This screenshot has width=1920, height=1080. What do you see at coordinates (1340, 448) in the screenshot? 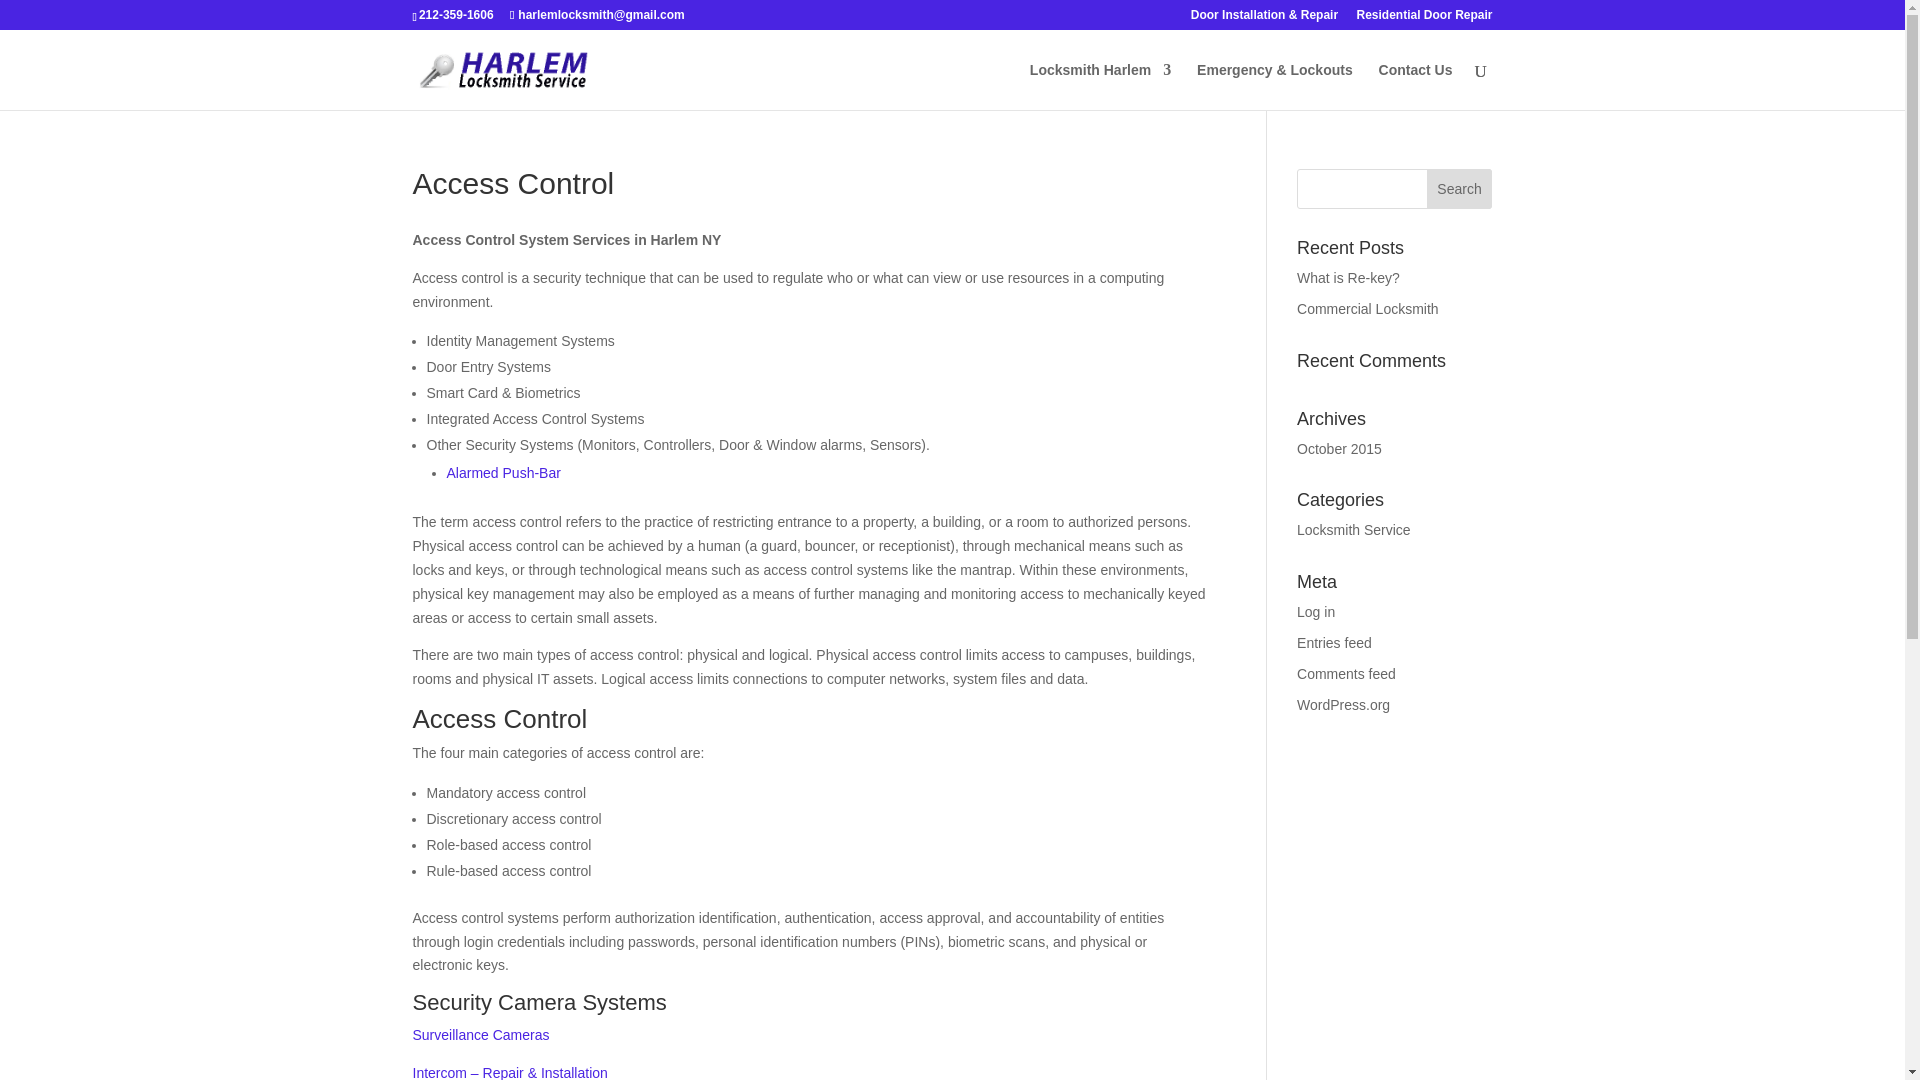
I see `October 2015` at bounding box center [1340, 448].